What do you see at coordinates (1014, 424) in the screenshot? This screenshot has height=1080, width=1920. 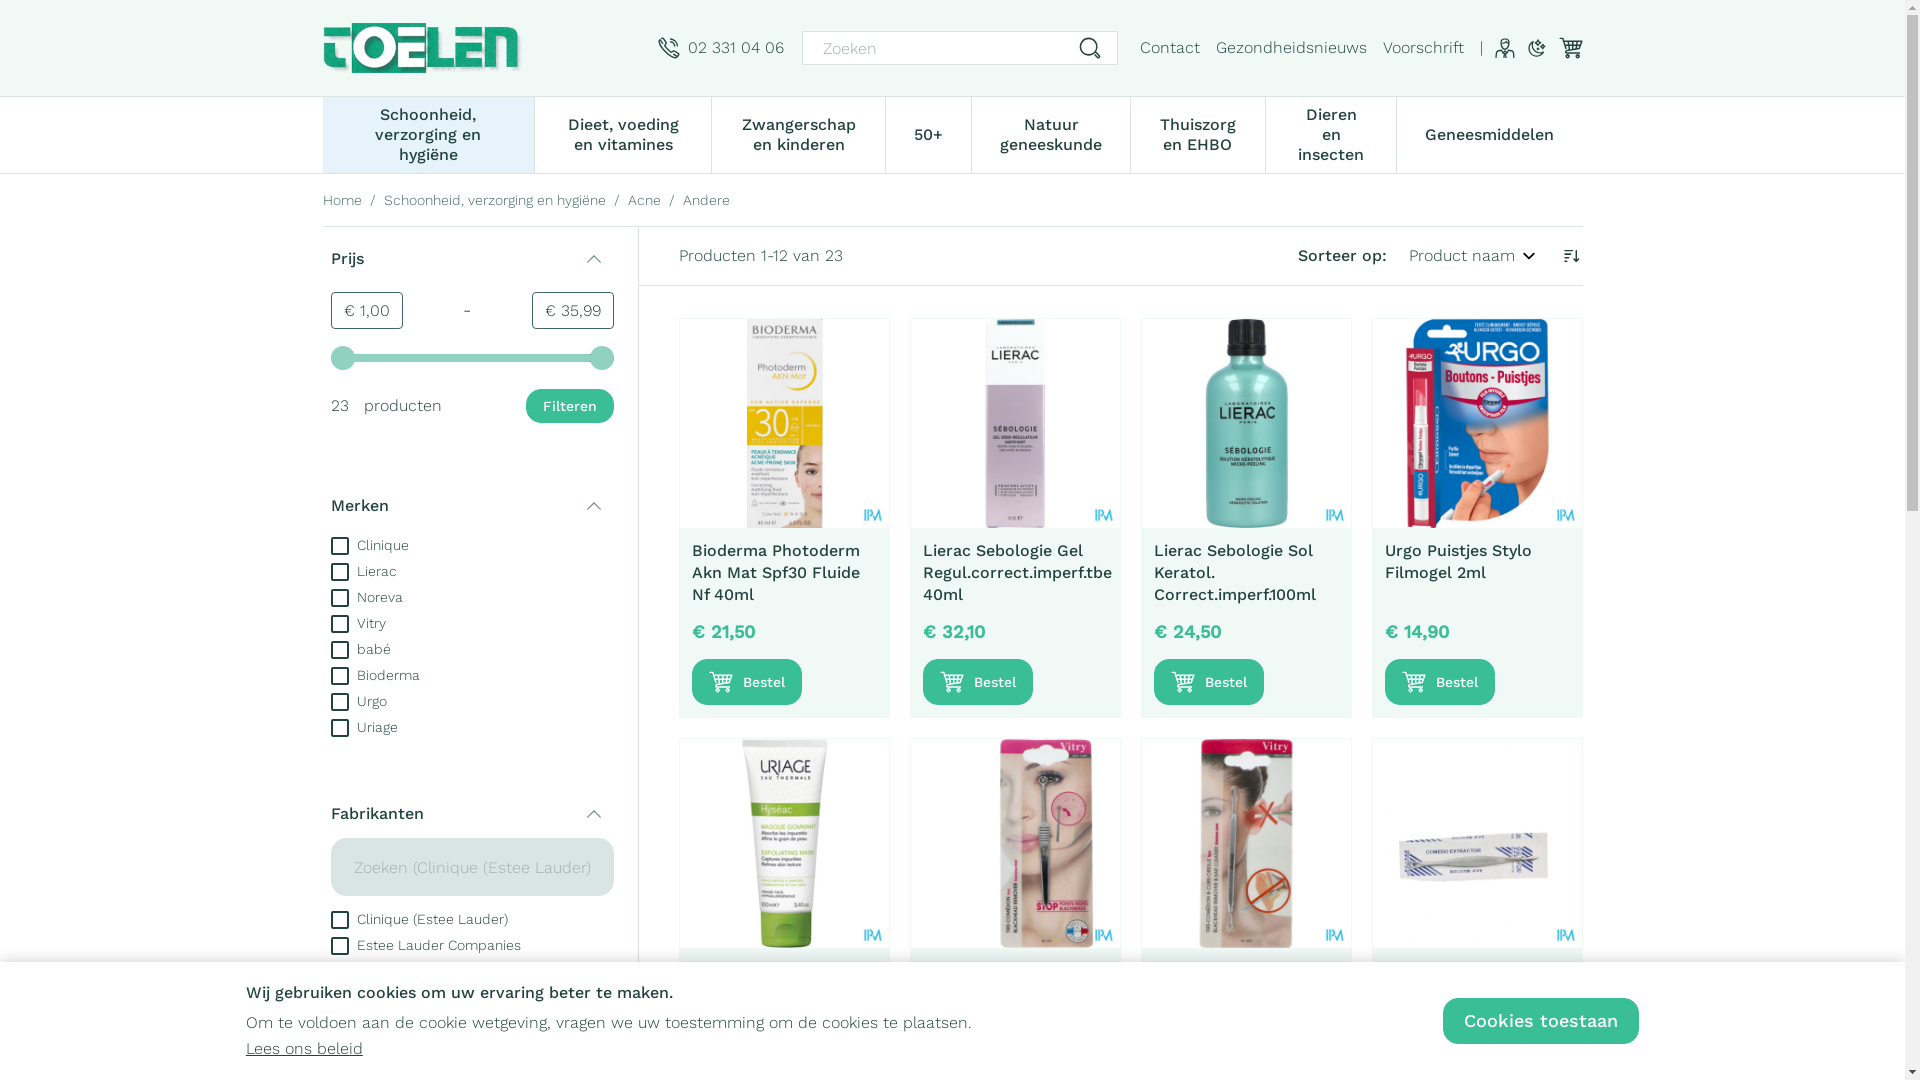 I see `Lierac Sebologie Gel Regul.correct.imperf.tbe 40ml` at bounding box center [1014, 424].